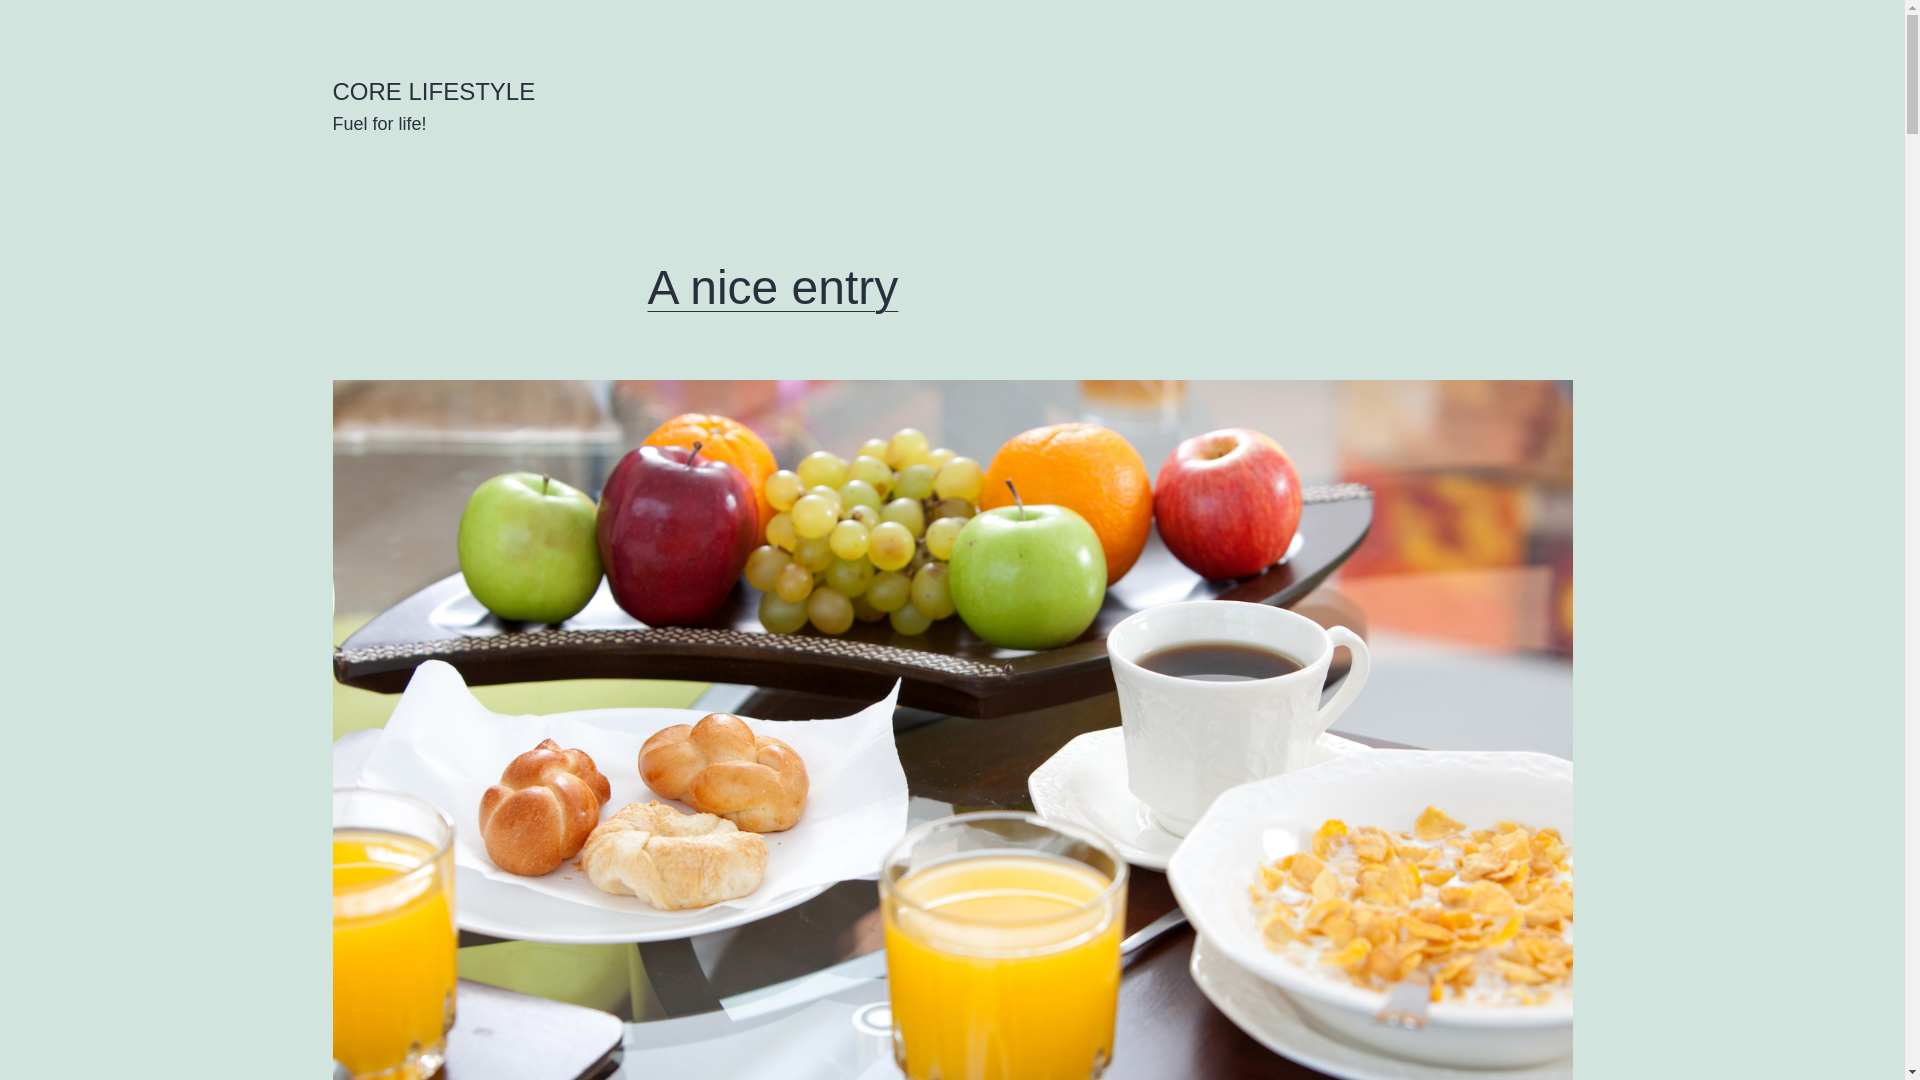 The width and height of the screenshot is (1920, 1080). What do you see at coordinates (774, 288) in the screenshot?
I see `A nice entry` at bounding box center [774, 288].